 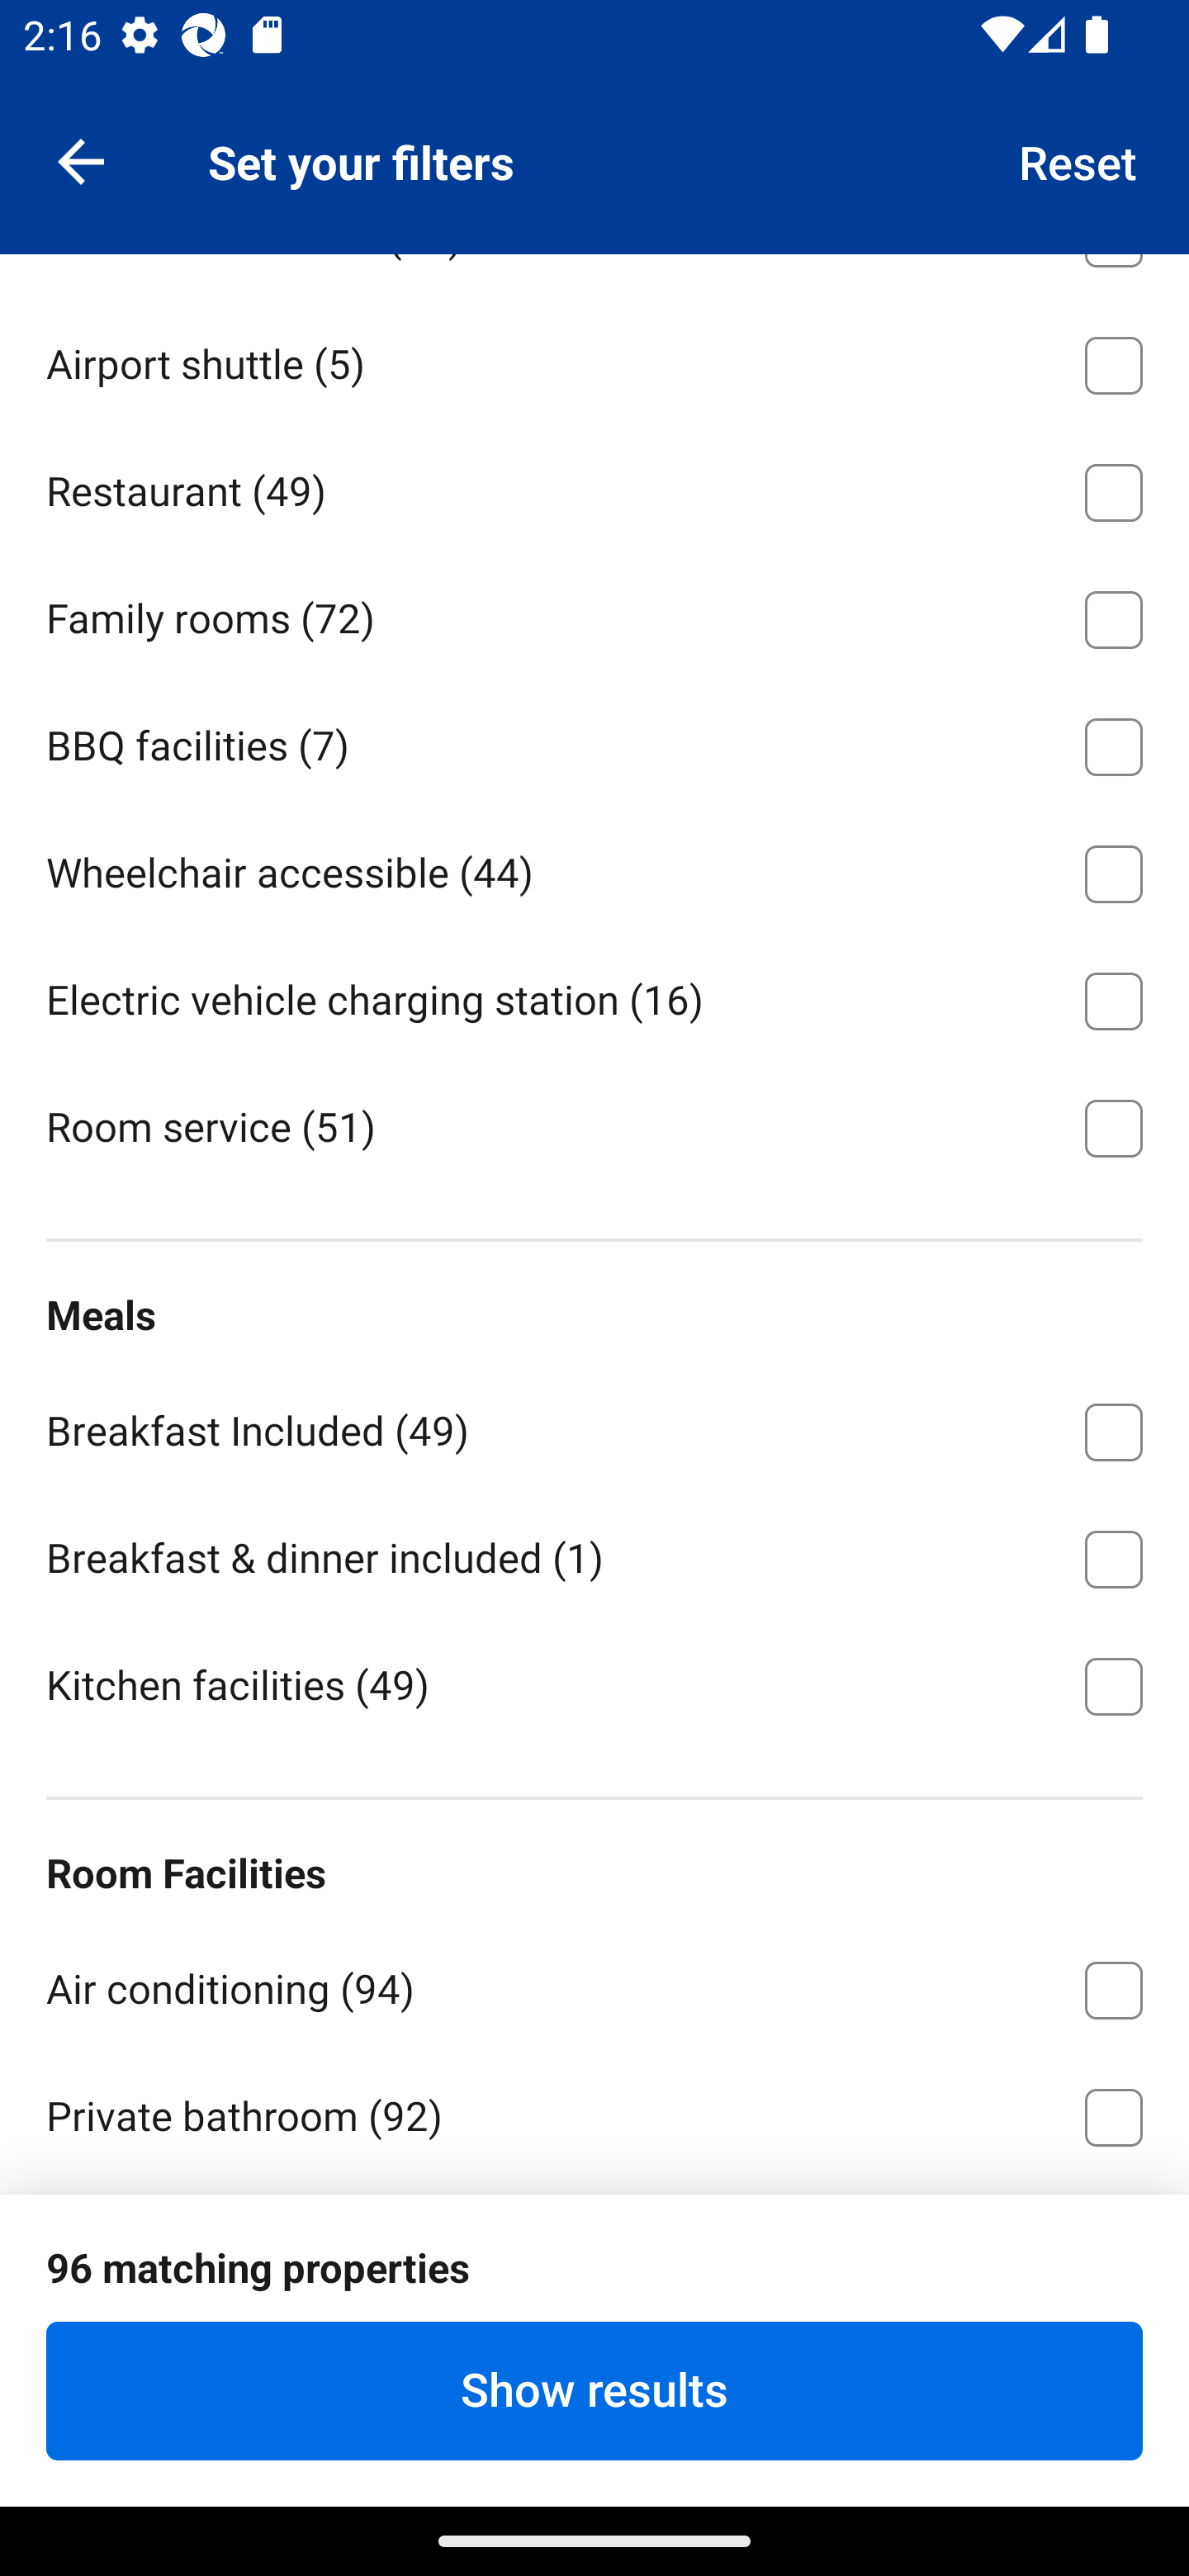 I want to click on Restaurant ⁦(49), so click(x=594, y=486).